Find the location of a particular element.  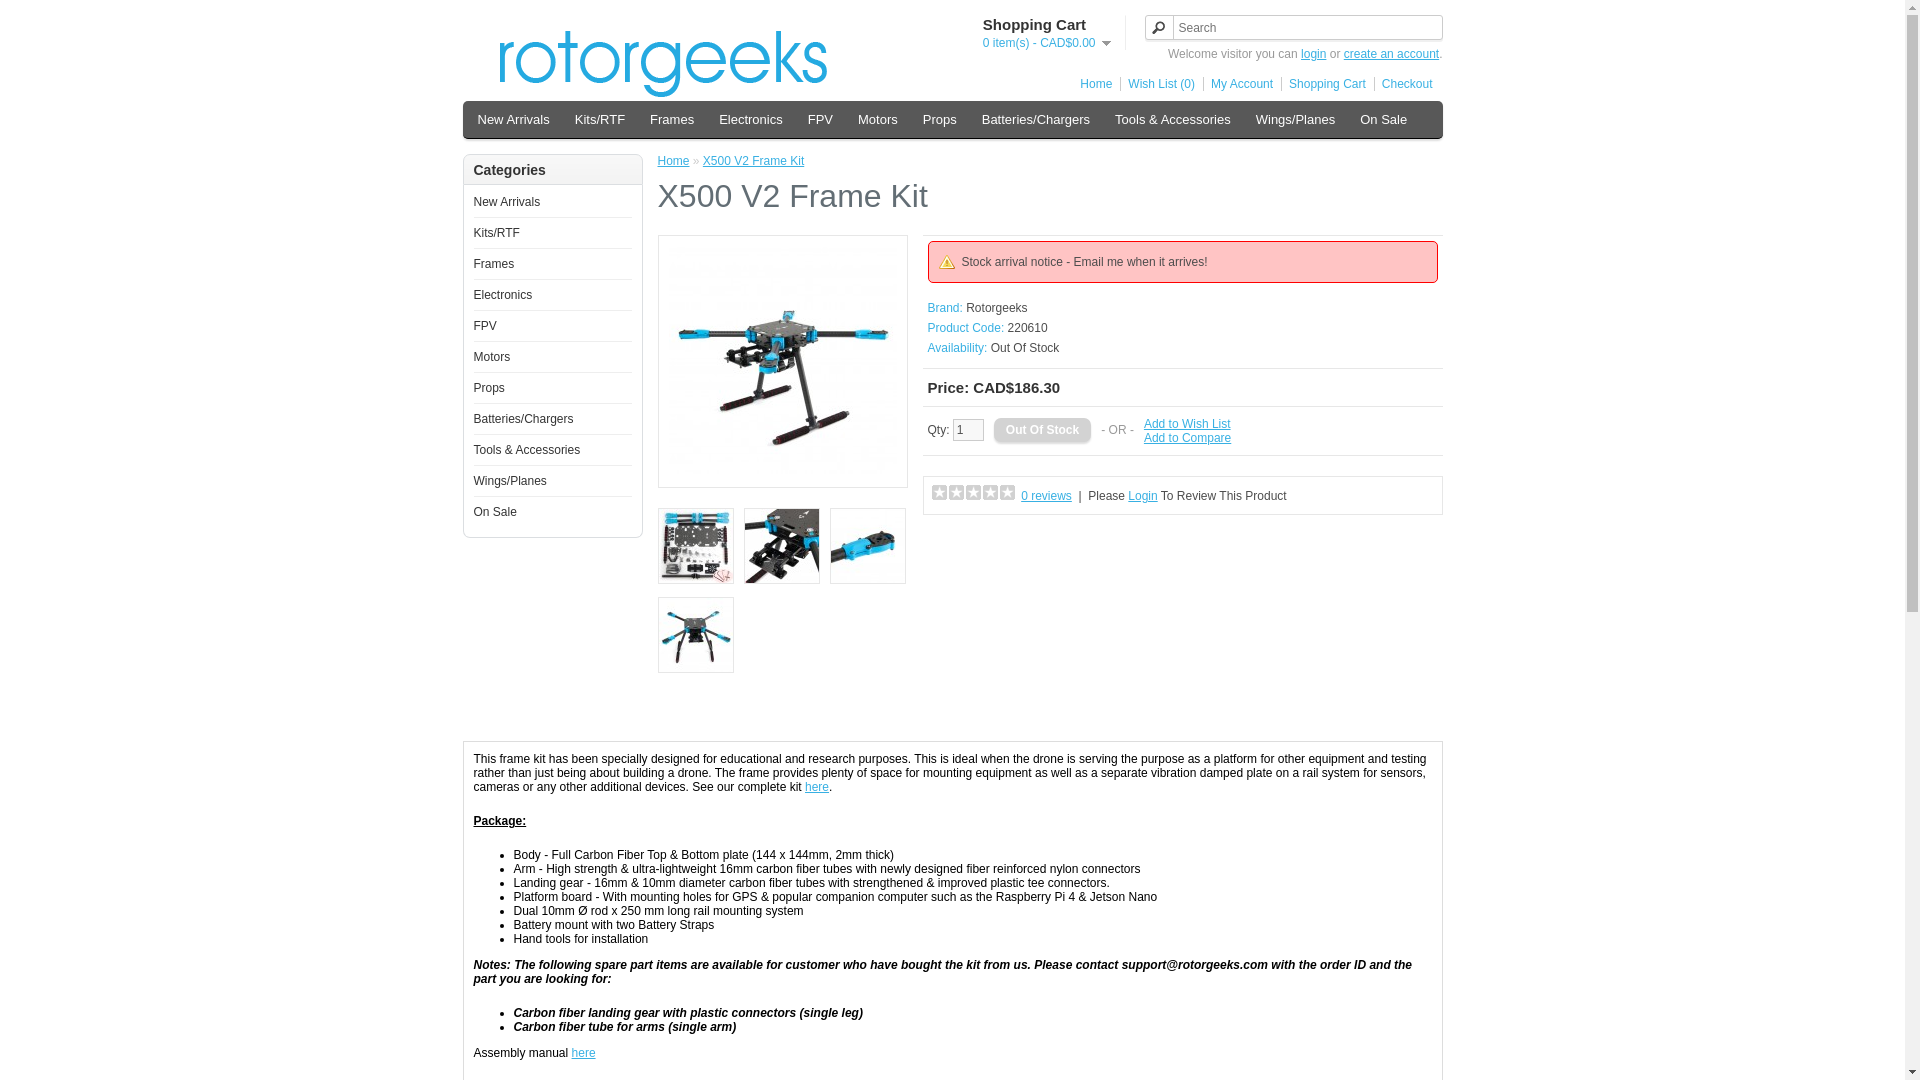

X500 V2 Frame Kit is located at coordinates (782, 360).